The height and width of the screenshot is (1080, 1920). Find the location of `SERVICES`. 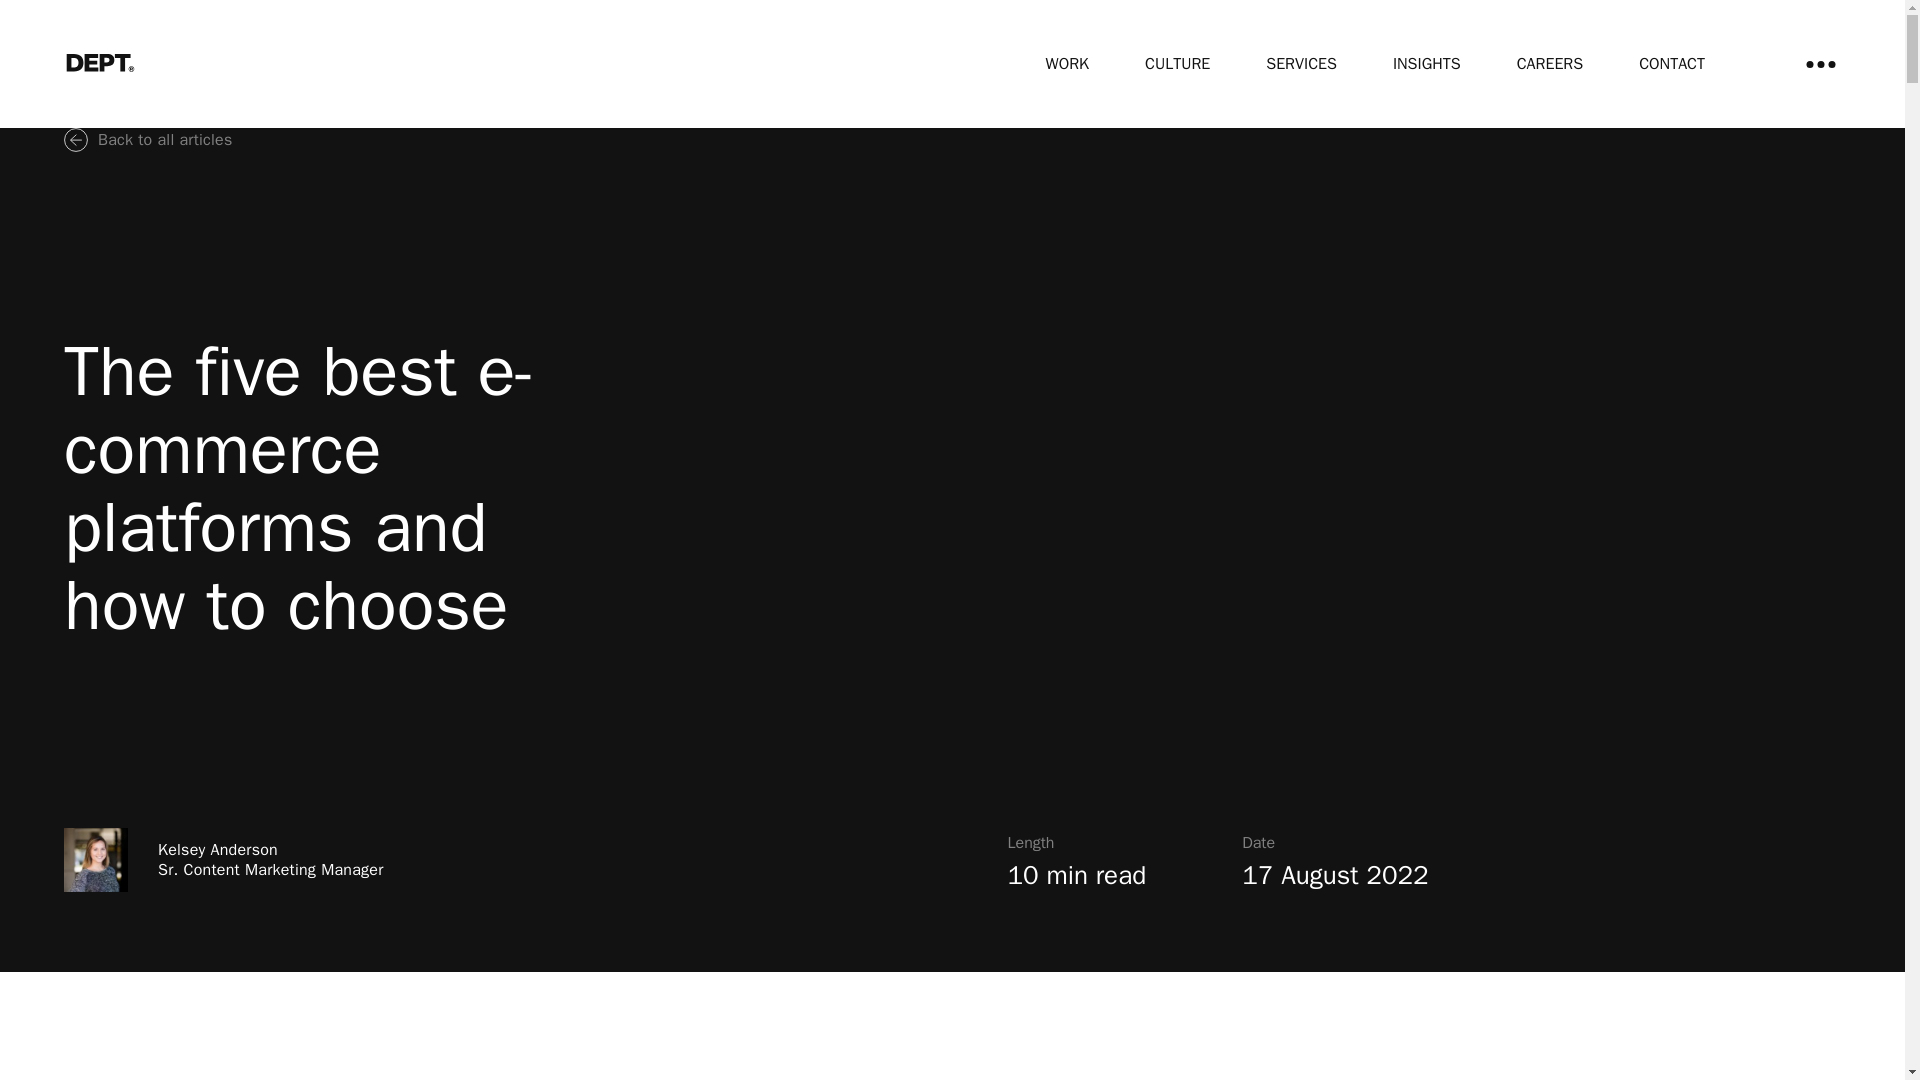

SERVICES is located at coordinates (1300, 64).